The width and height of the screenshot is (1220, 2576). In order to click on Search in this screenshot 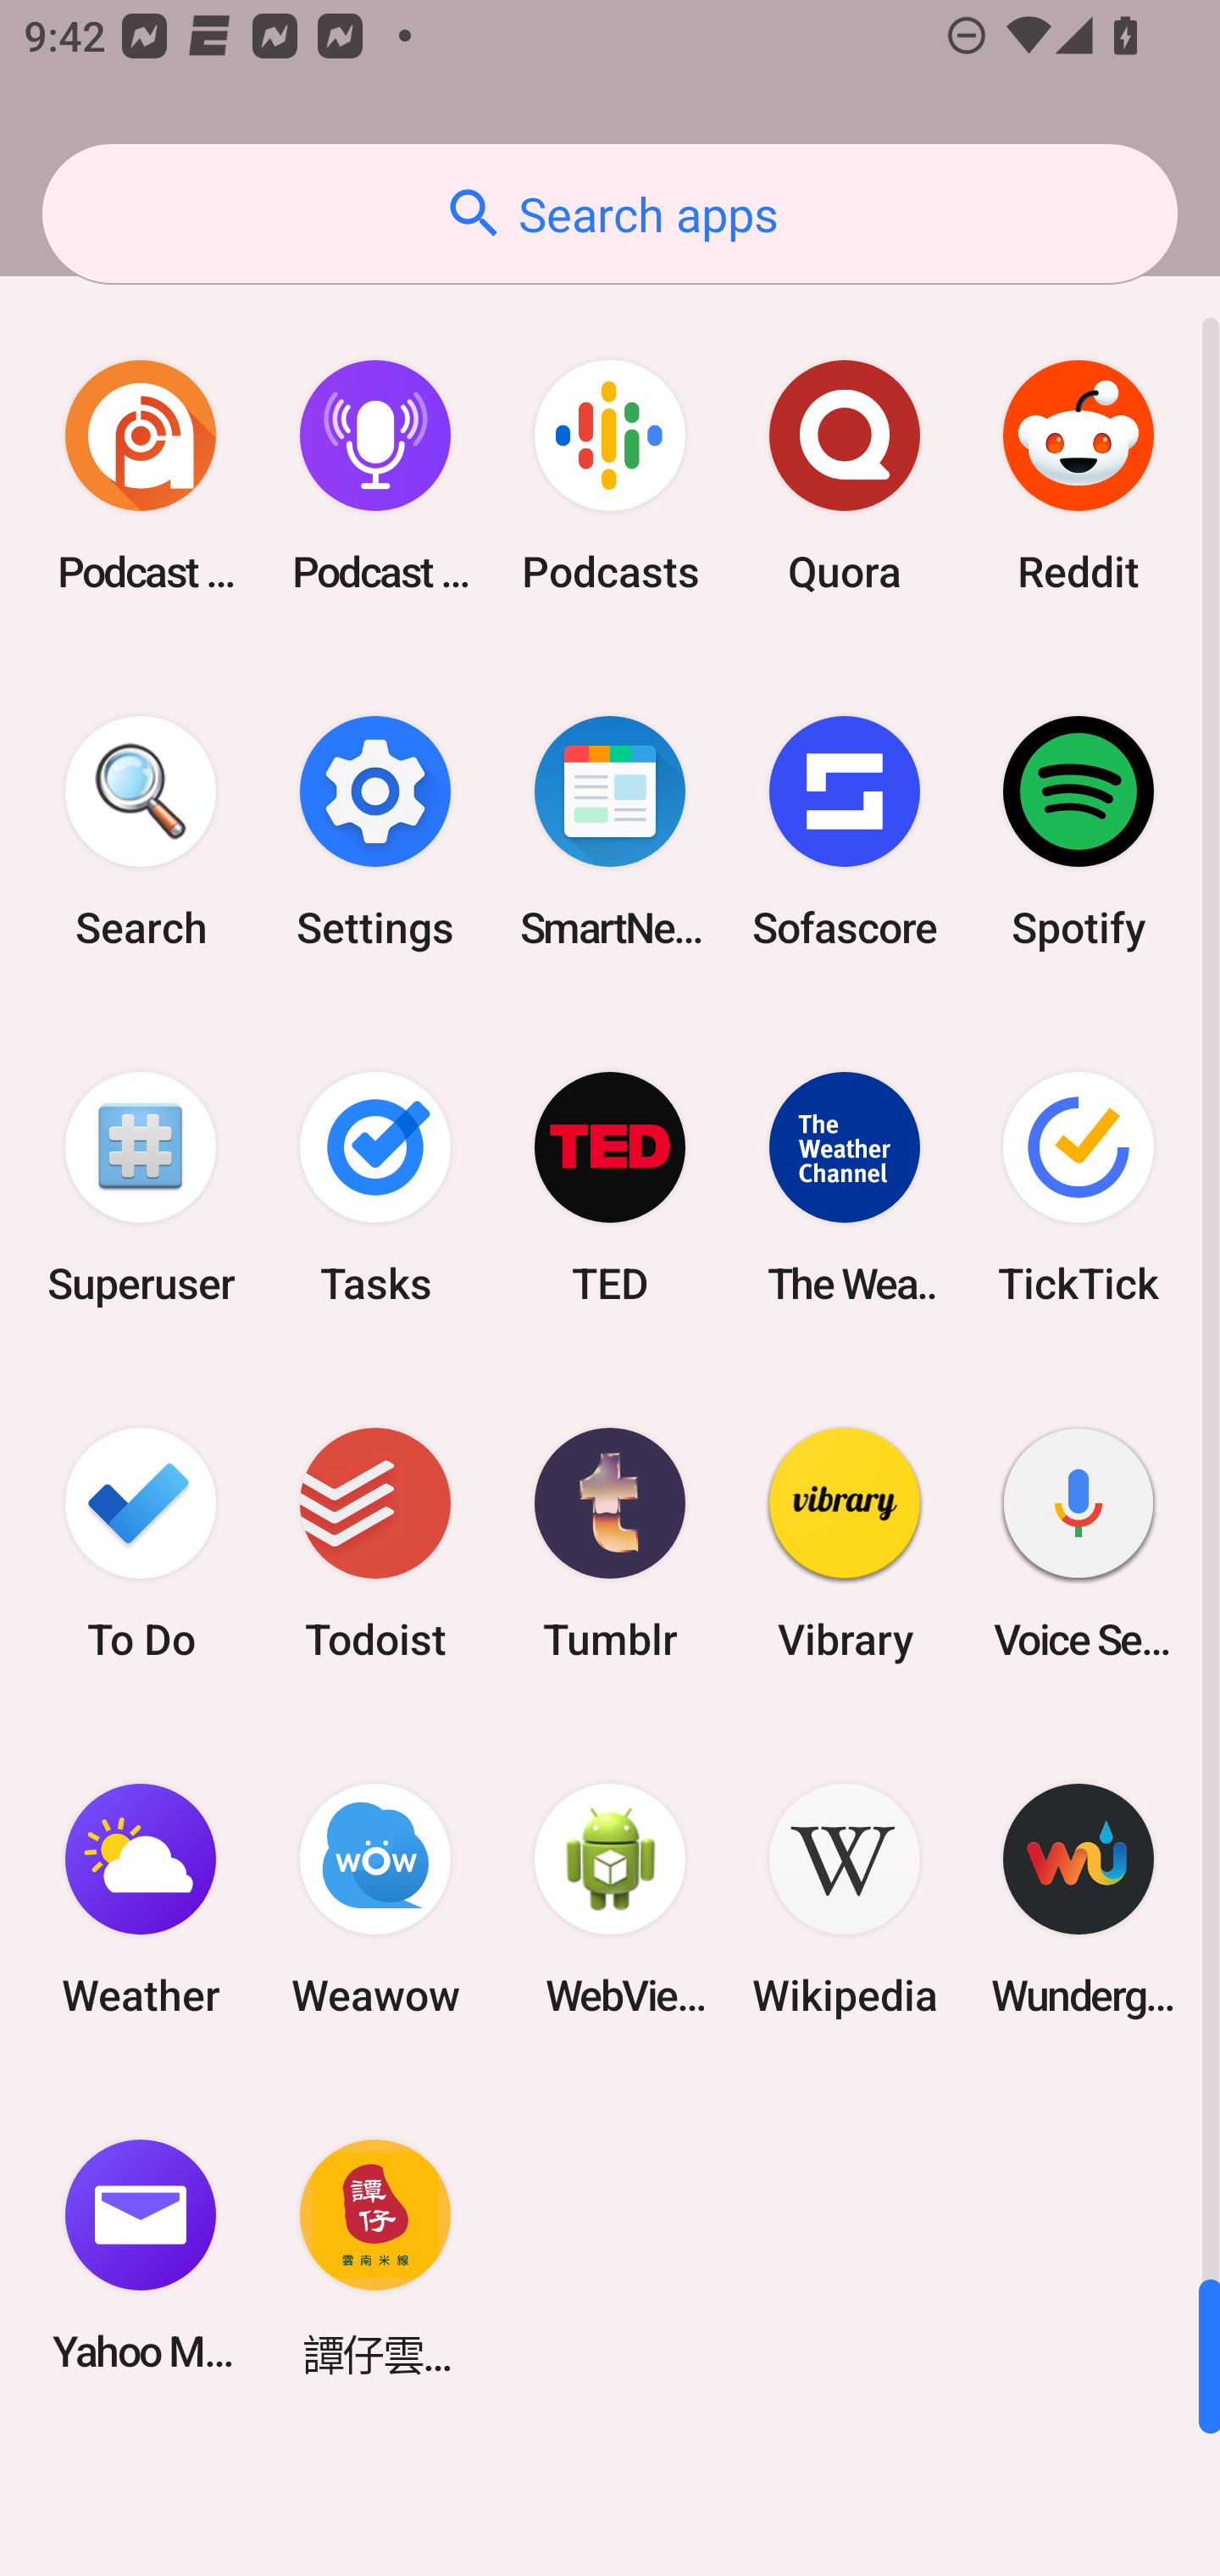, I will do `click(141, 832)`.